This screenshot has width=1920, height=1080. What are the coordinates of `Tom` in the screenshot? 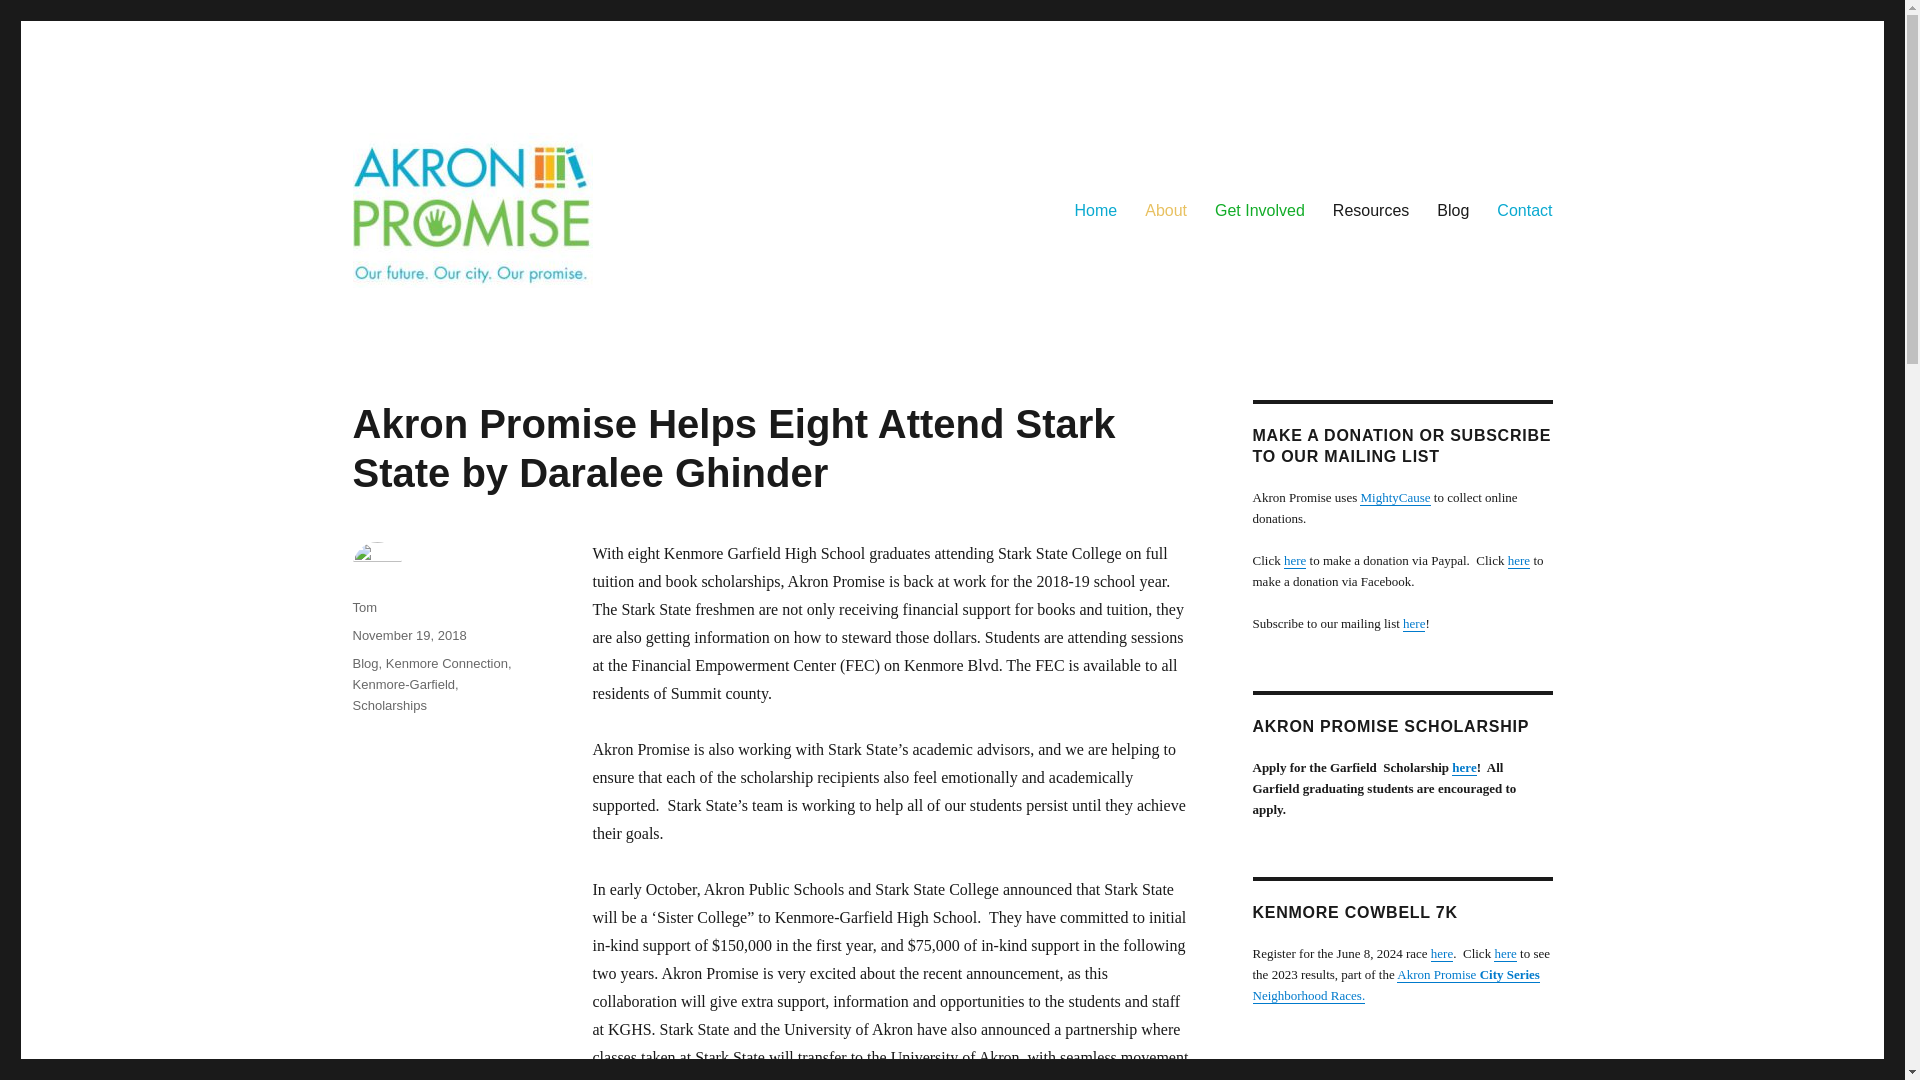 It's located at (364, 607).